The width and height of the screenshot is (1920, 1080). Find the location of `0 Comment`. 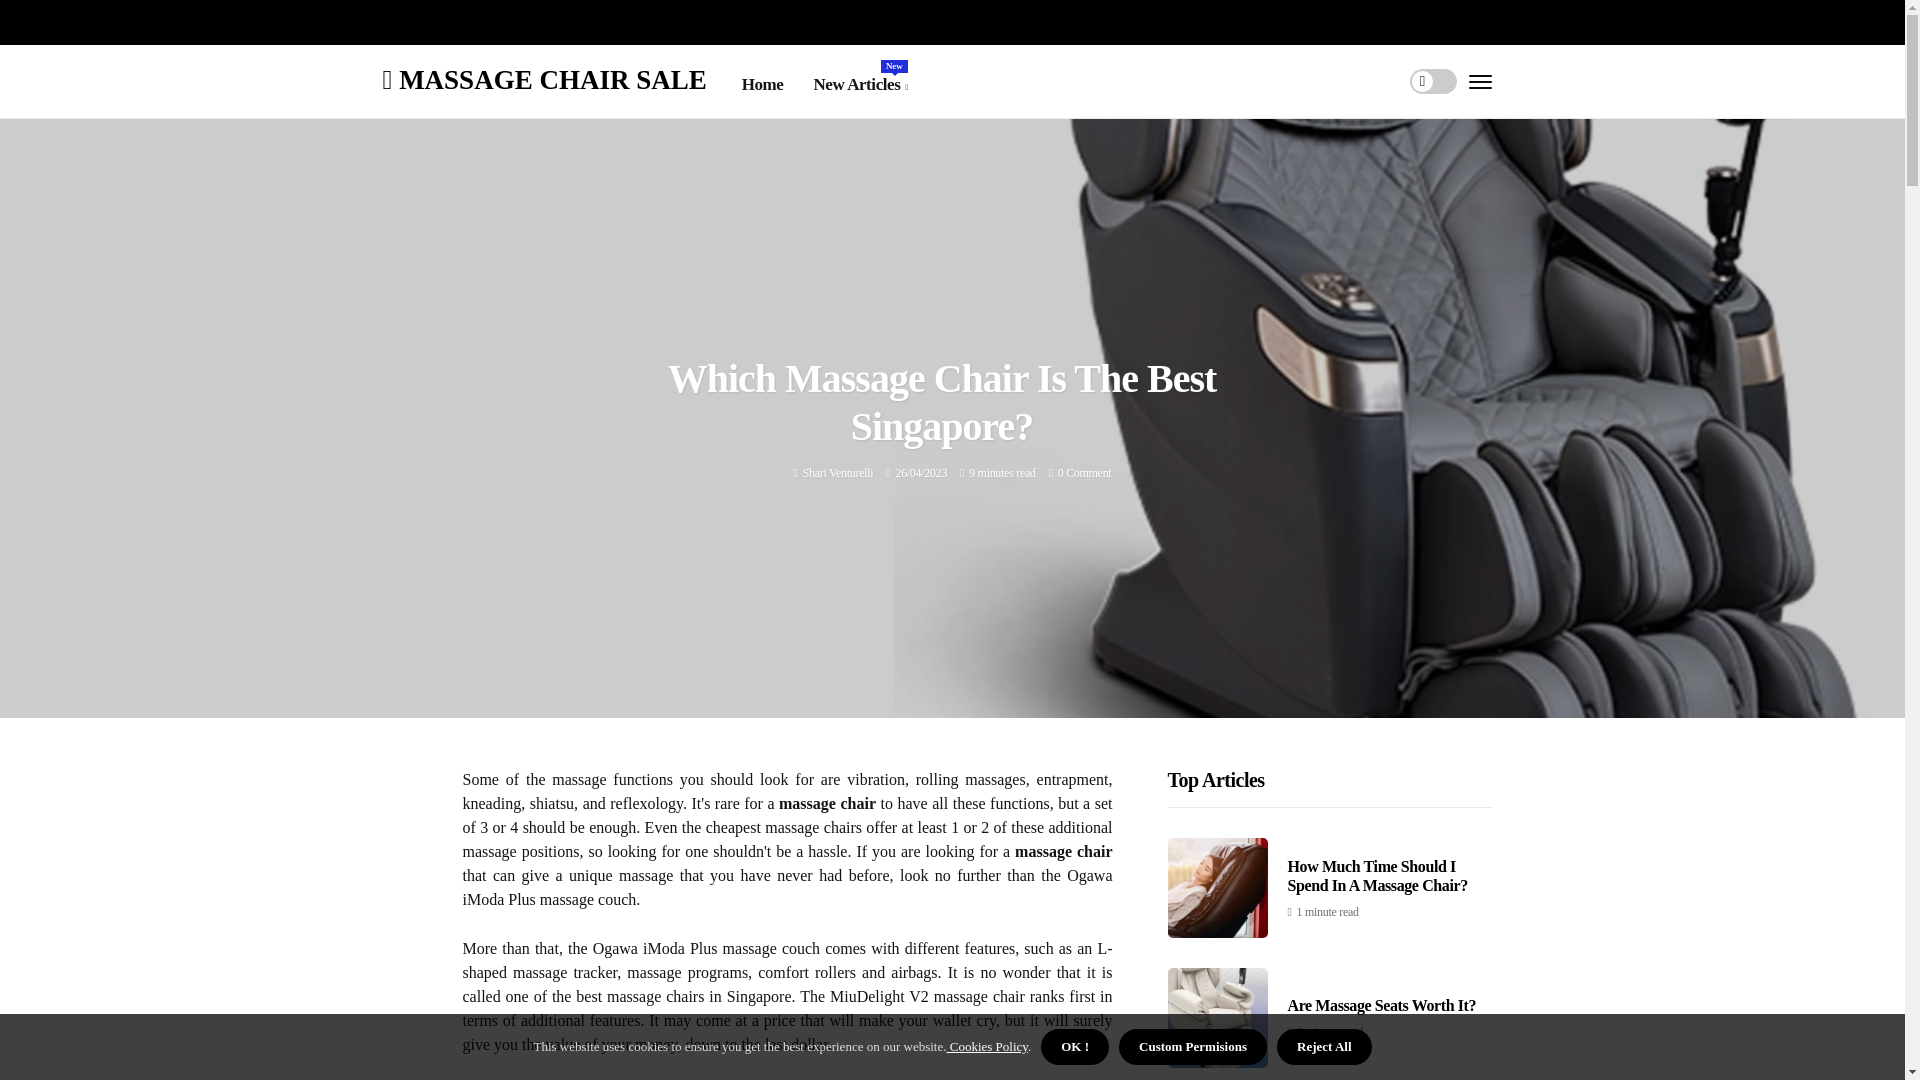

0 Comment is located at coordinates (1084, 472).